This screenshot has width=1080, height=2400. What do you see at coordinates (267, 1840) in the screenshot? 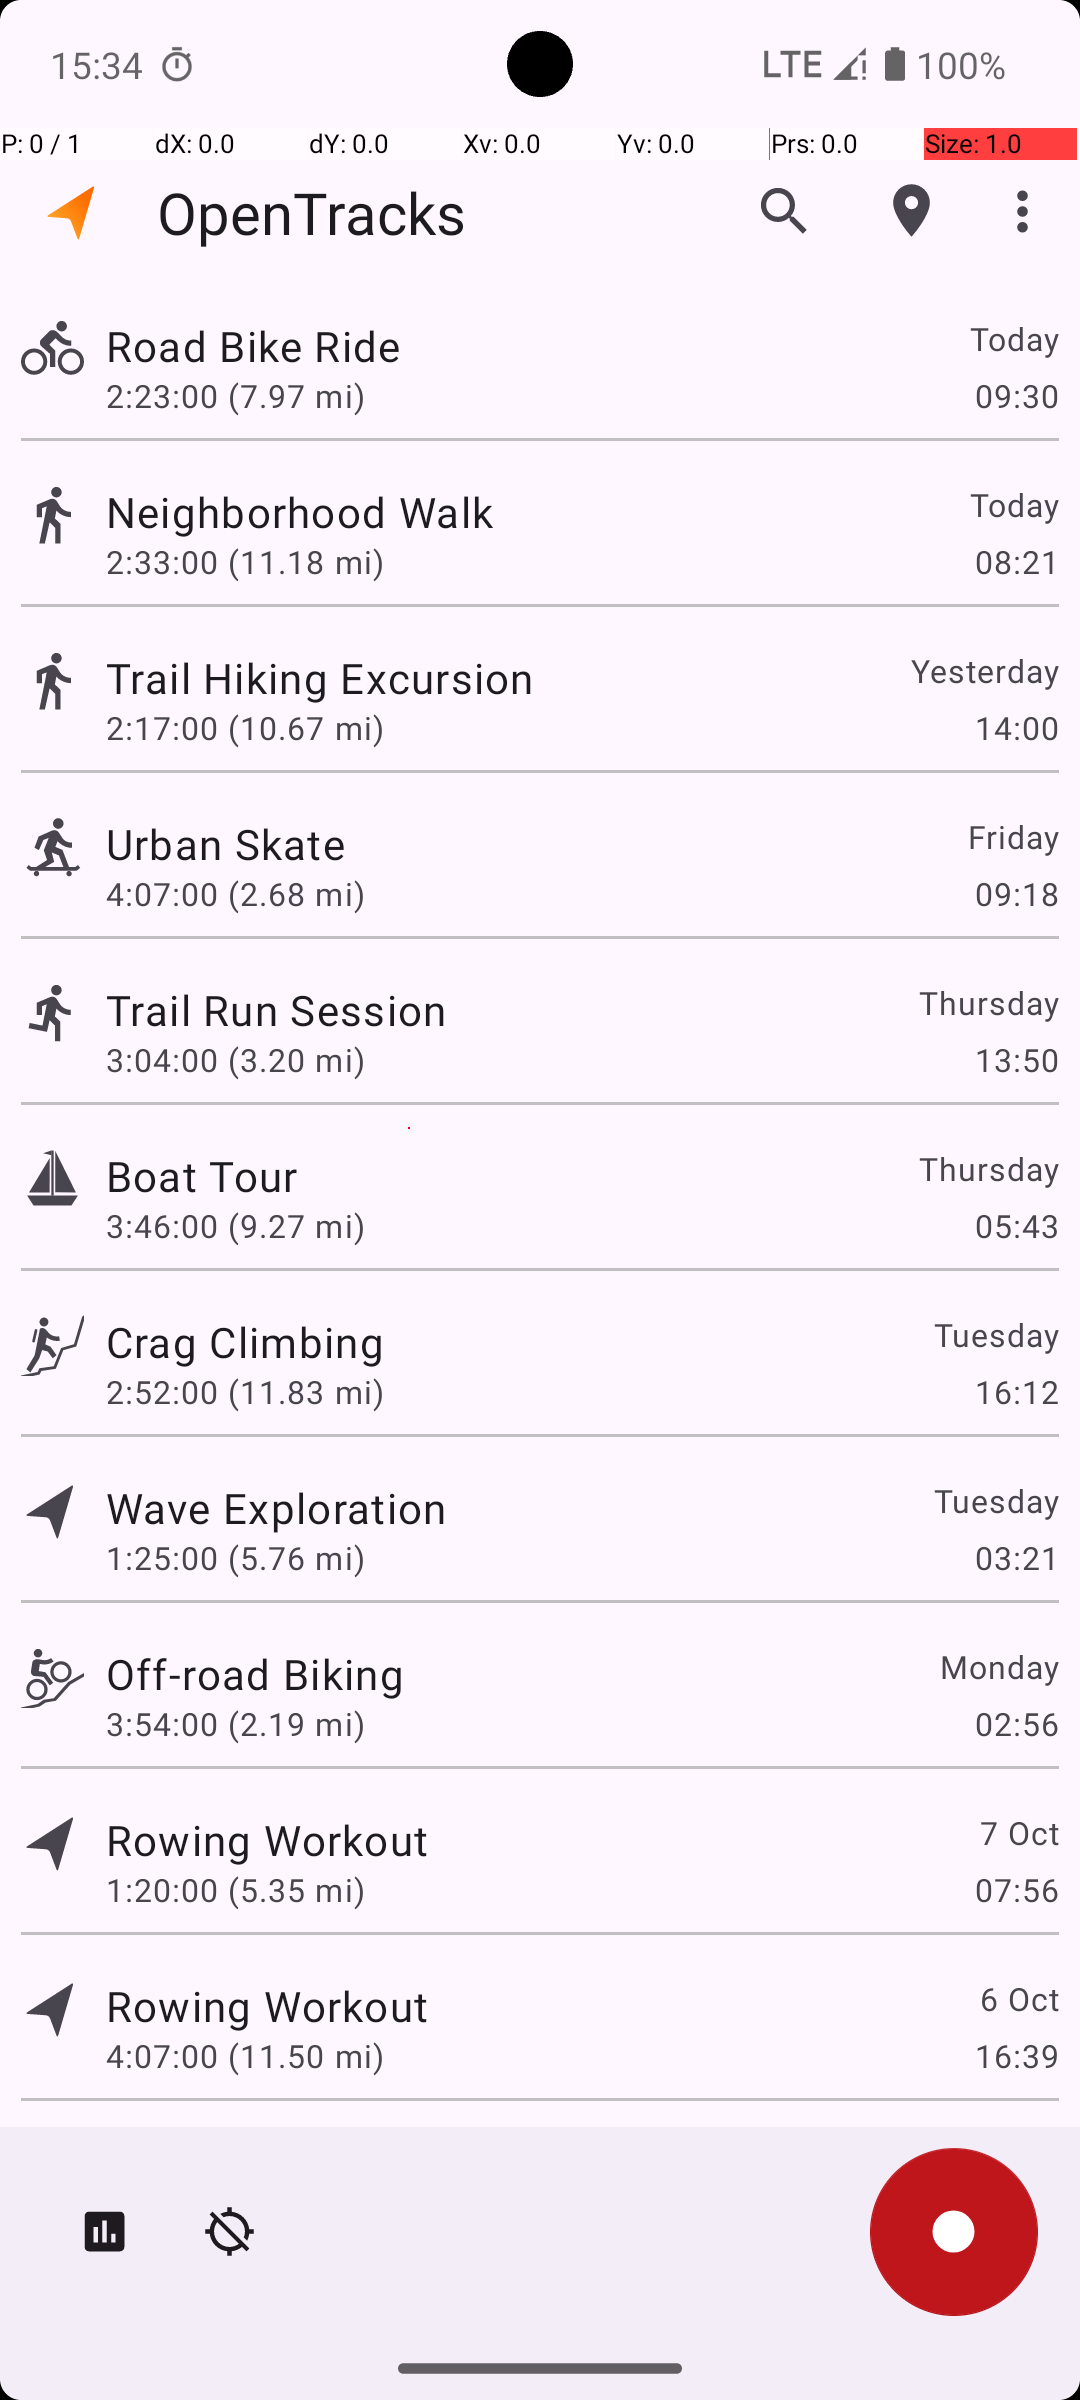
I see `Rowing Workout` at bounding box center [267, 1840].